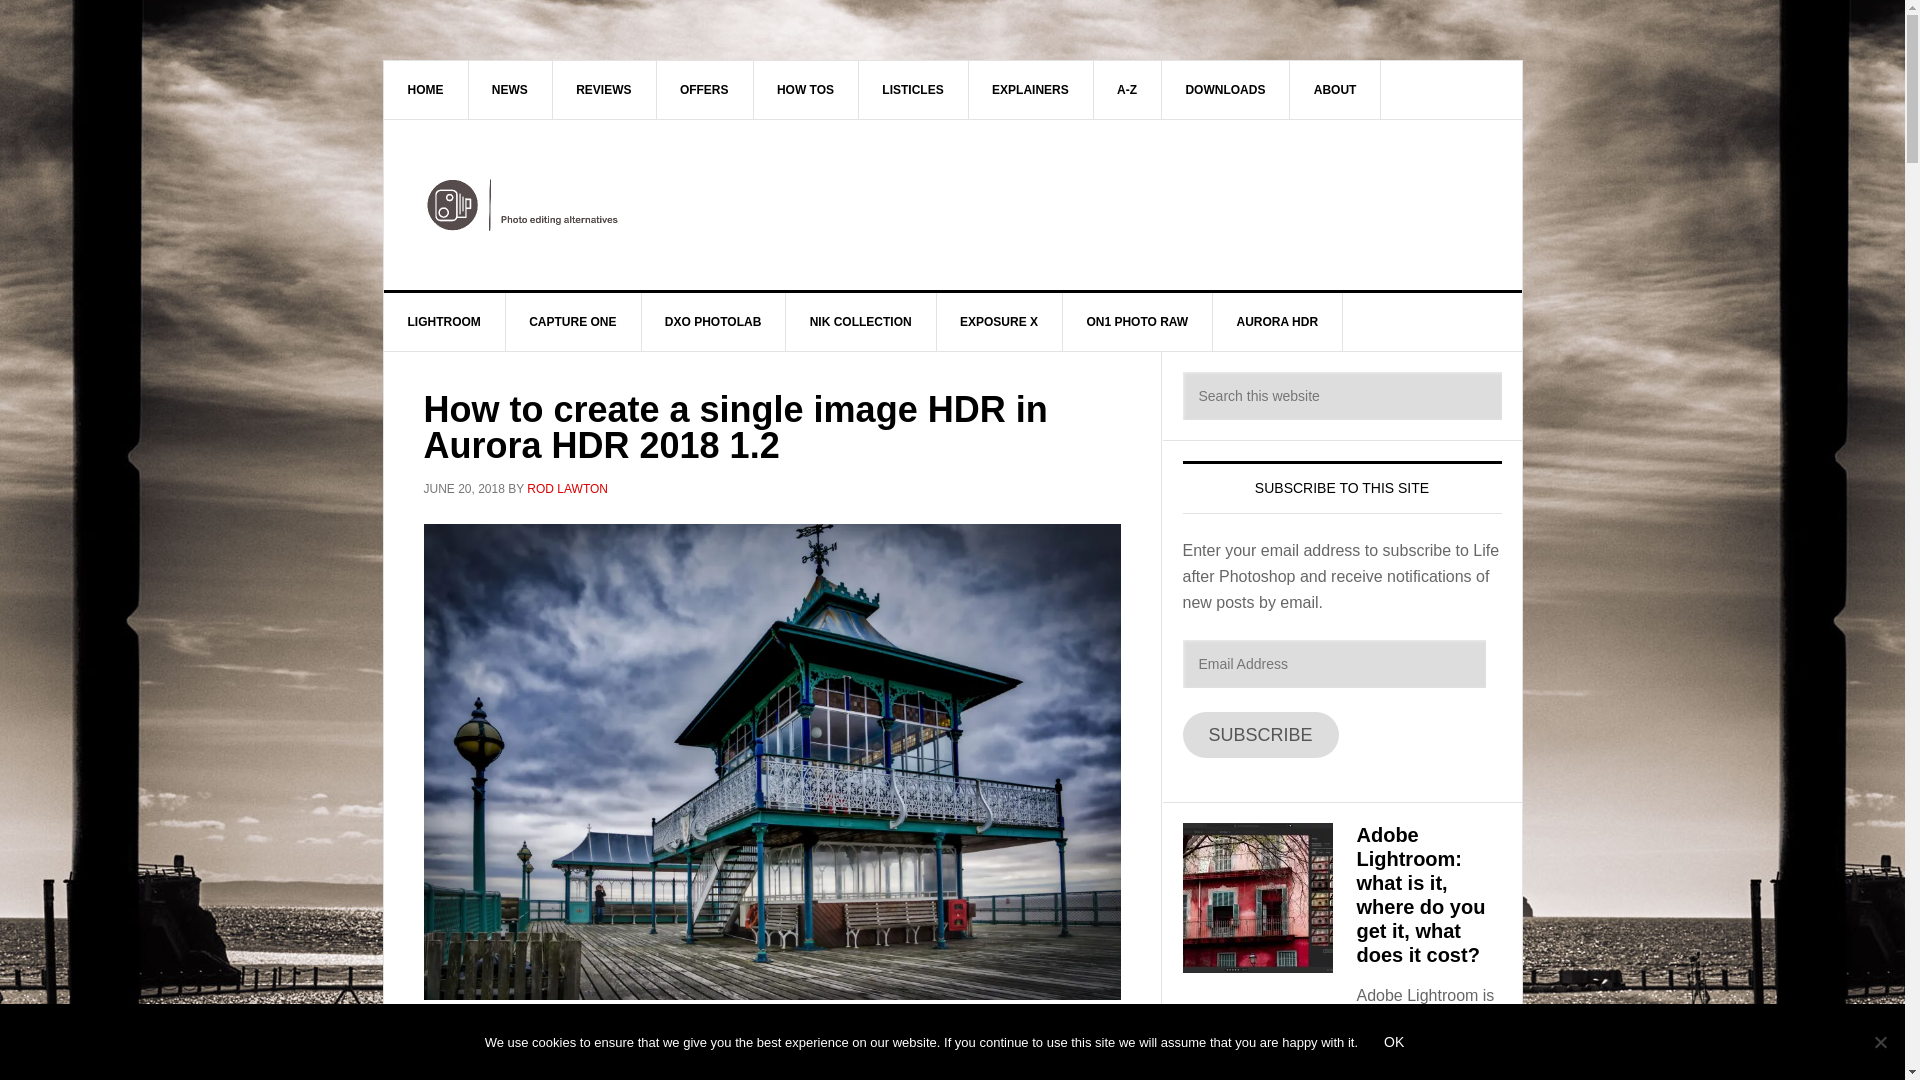  I want to click on ROD LAWTON, so click(567, 488).